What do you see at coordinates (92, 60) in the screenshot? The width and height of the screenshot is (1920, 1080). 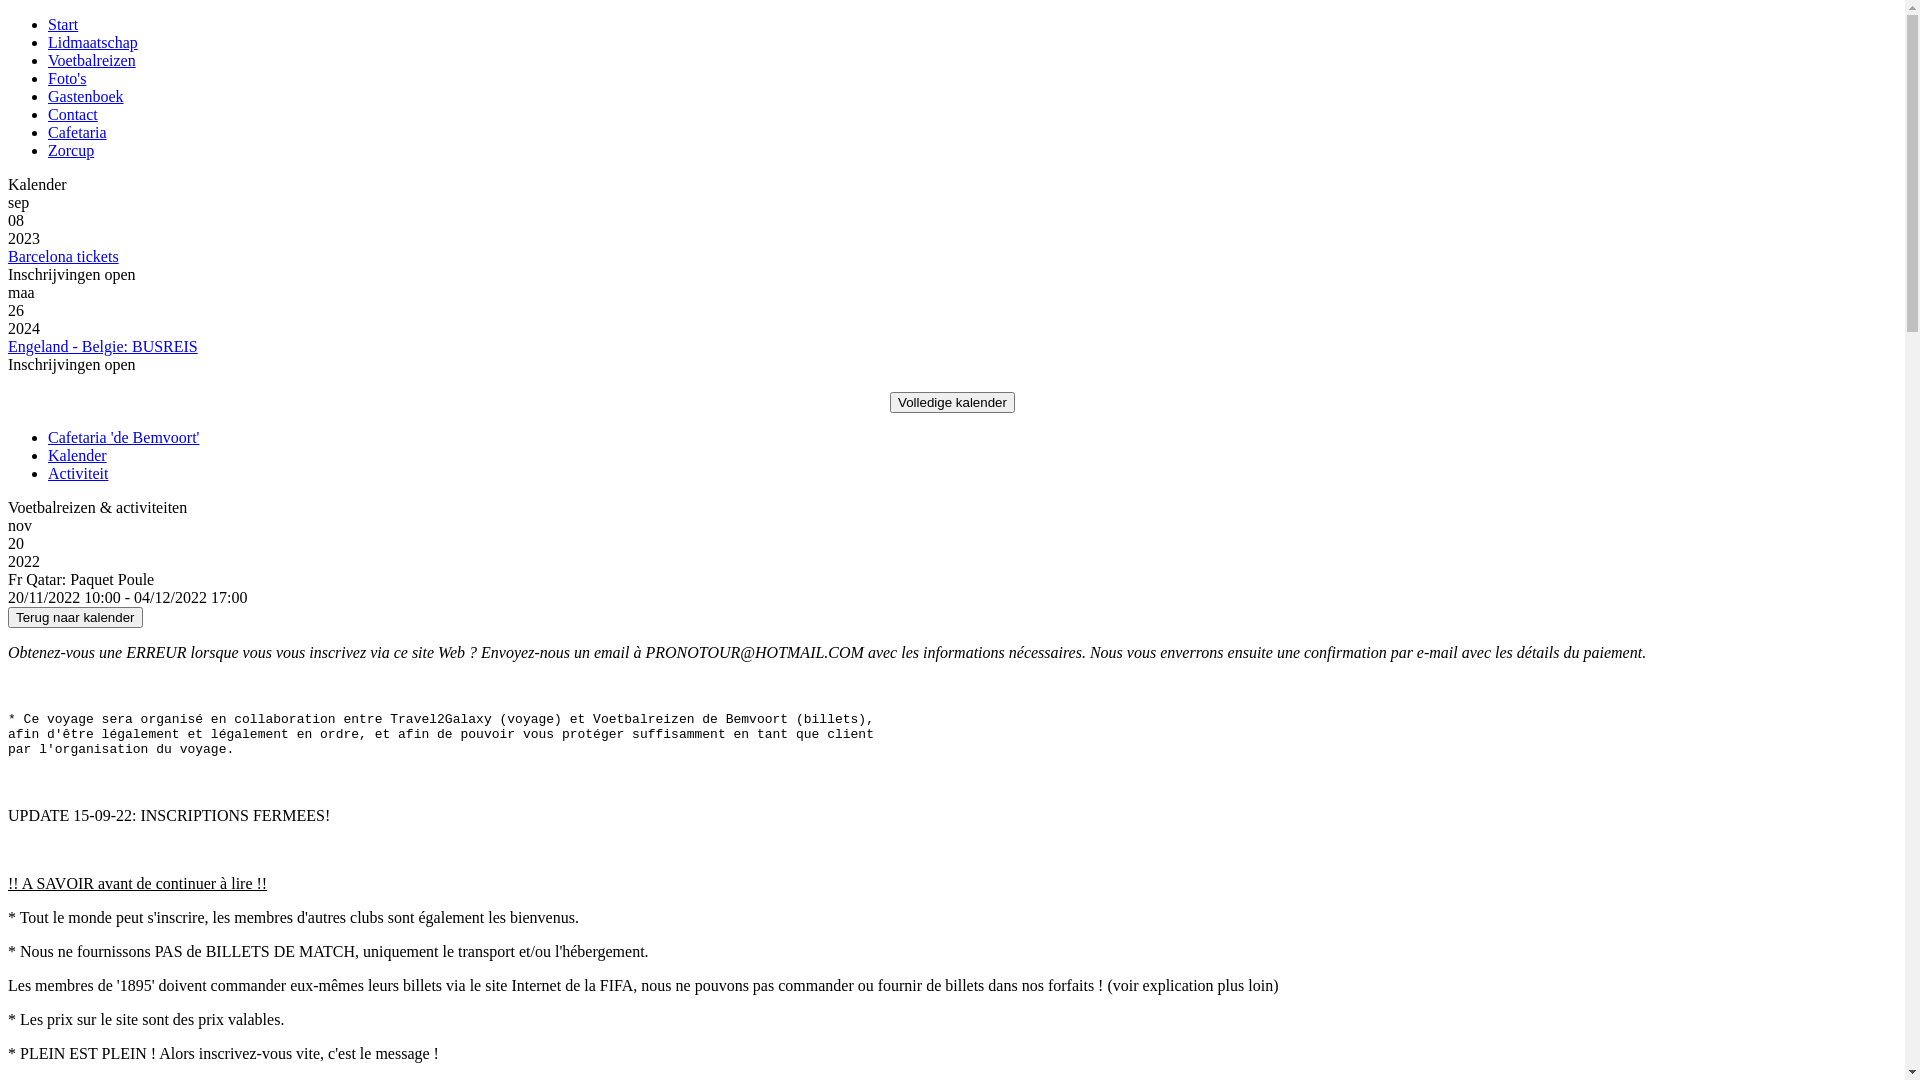 I see `Voetbalreizen` at bounding box center [92, 60].